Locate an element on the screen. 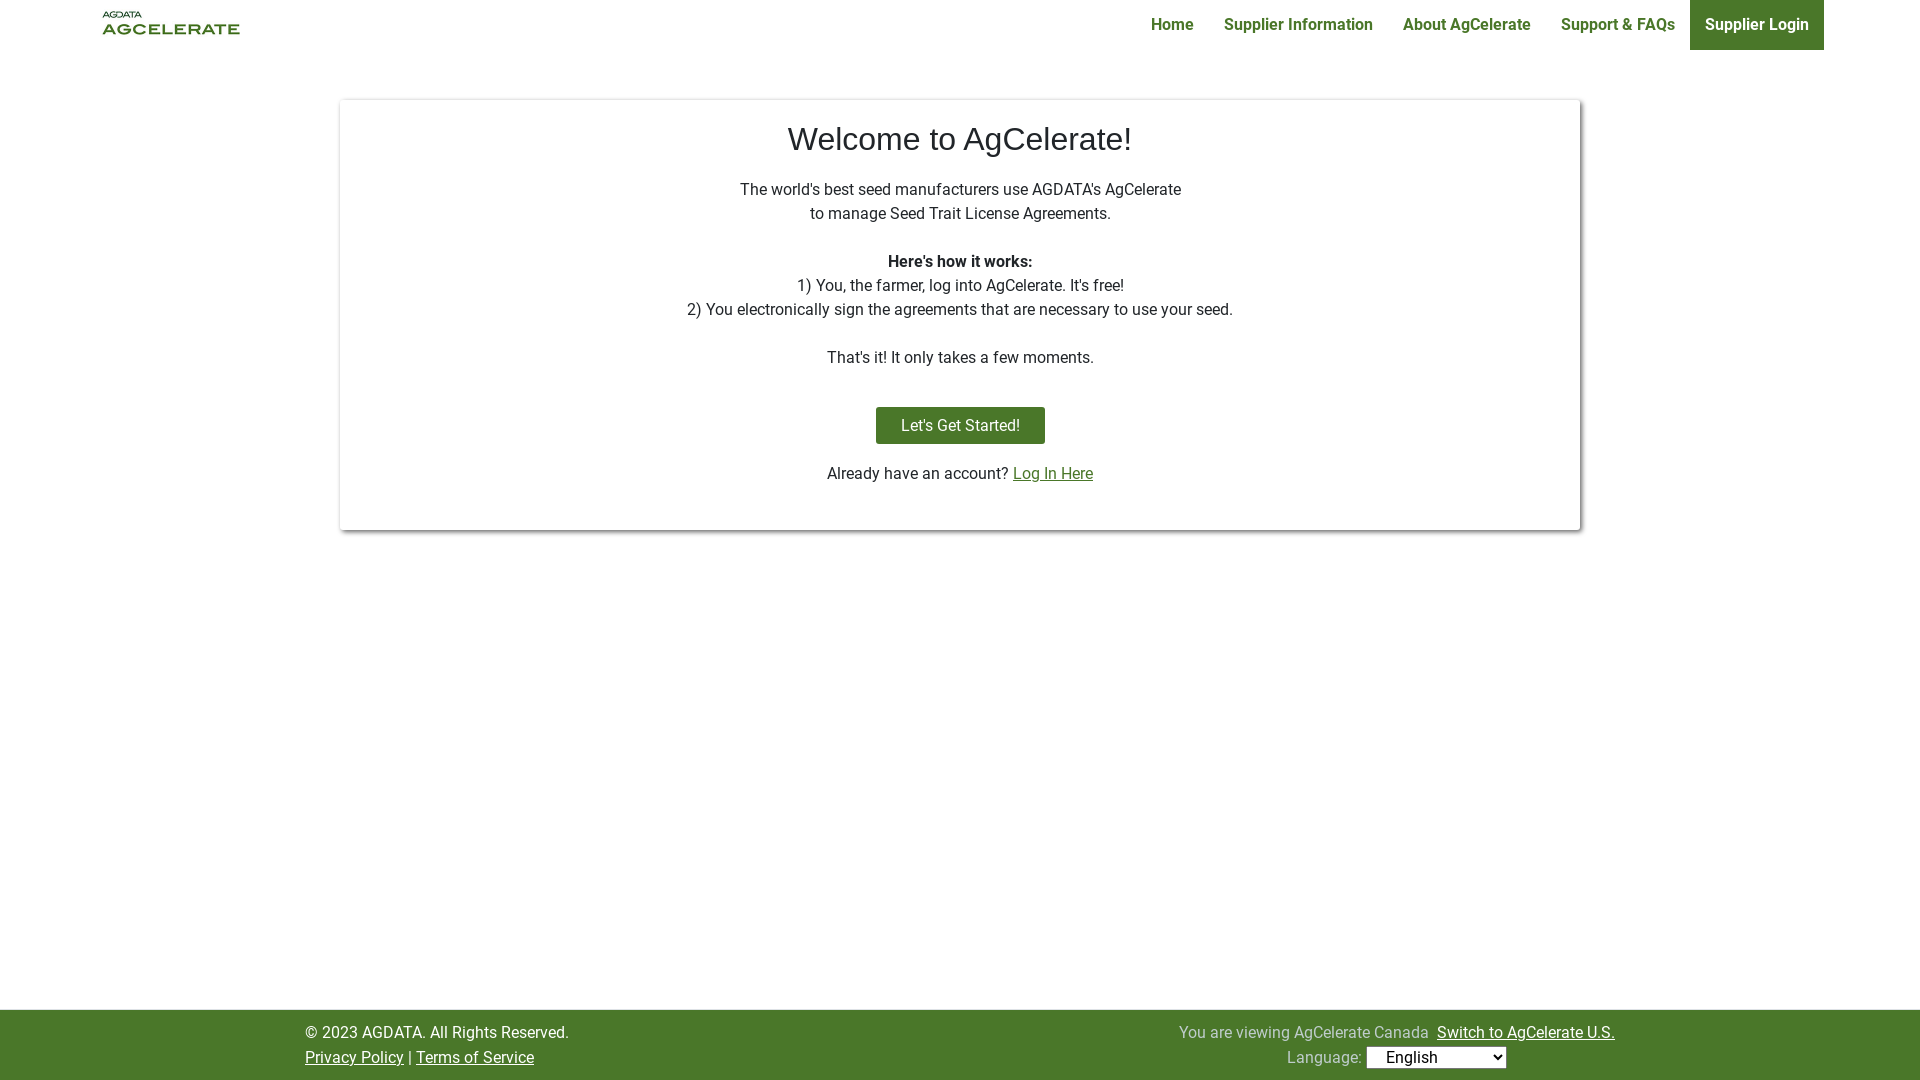 This screenshot has width=1920, height=1080. About AgCelerate is located at coordinates (1467, 25).